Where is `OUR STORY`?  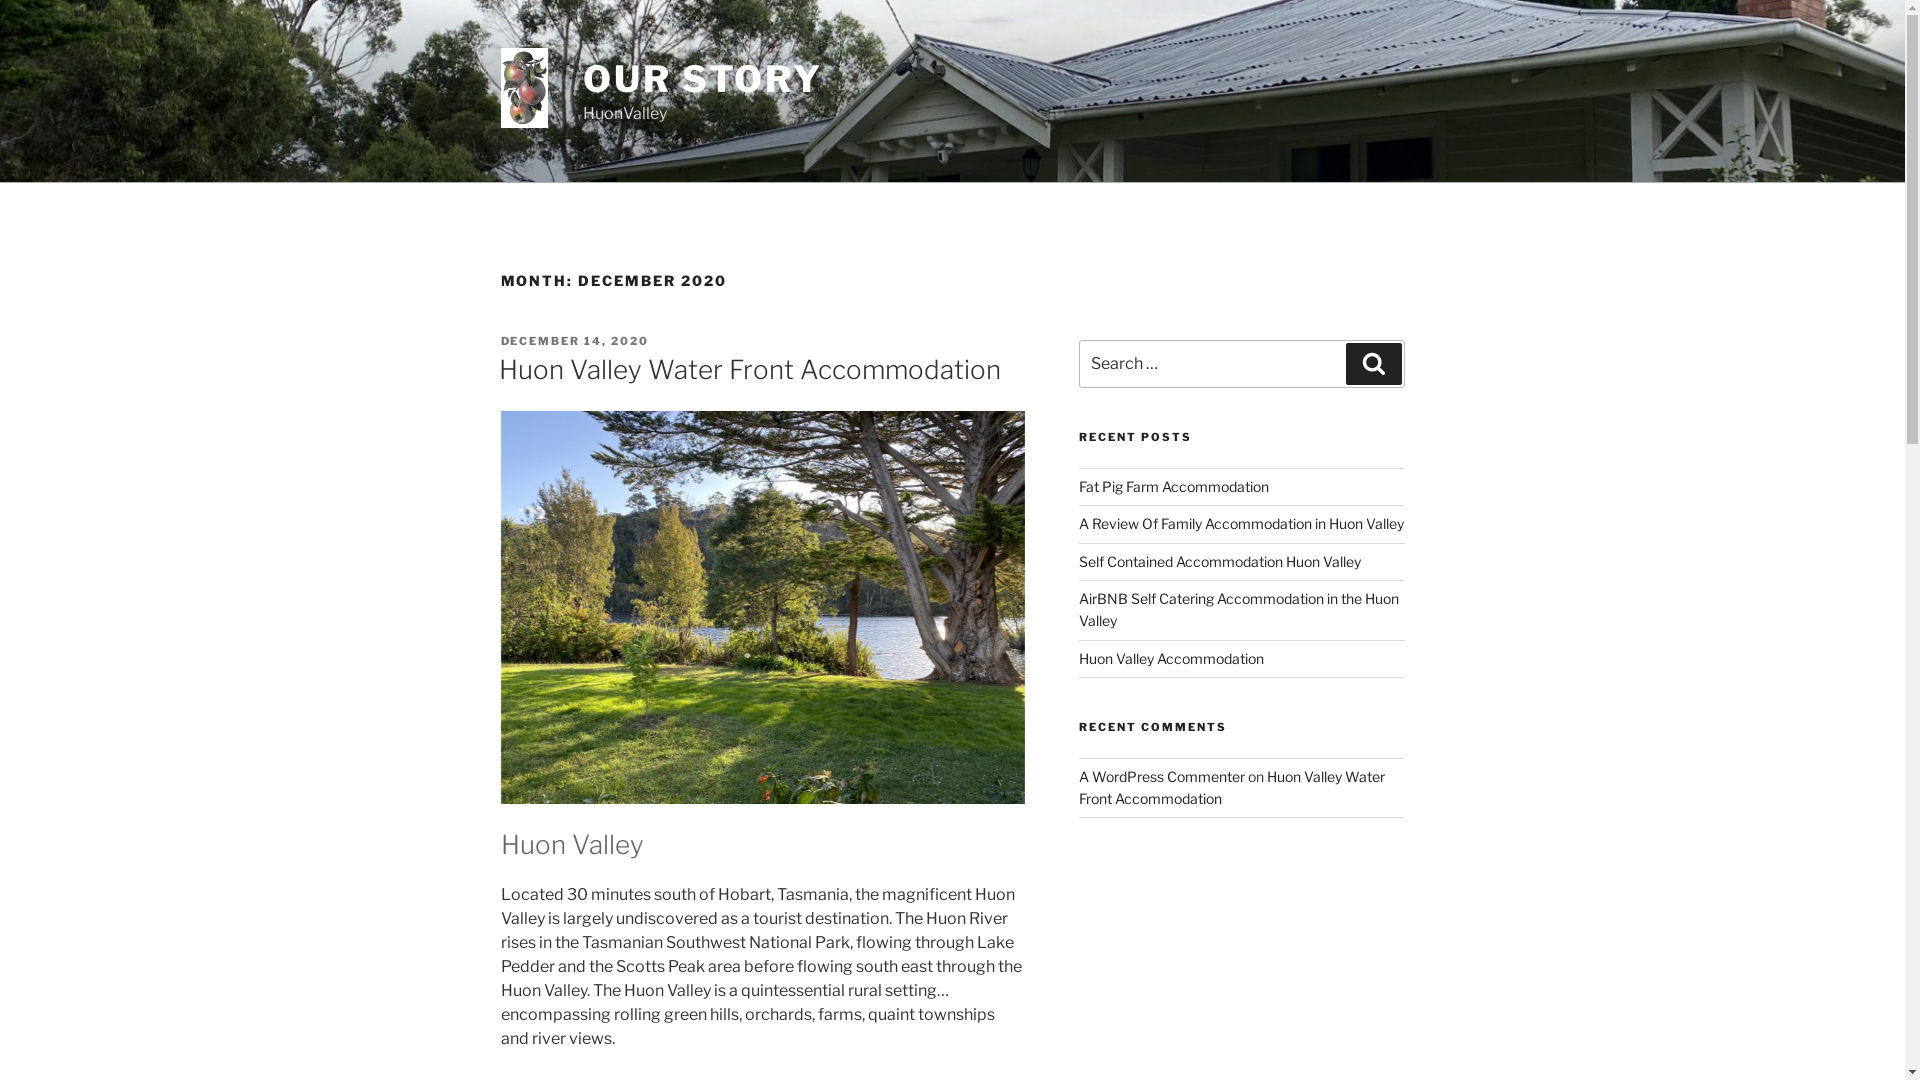
OUR STORY is located at coordinates (703, 79).